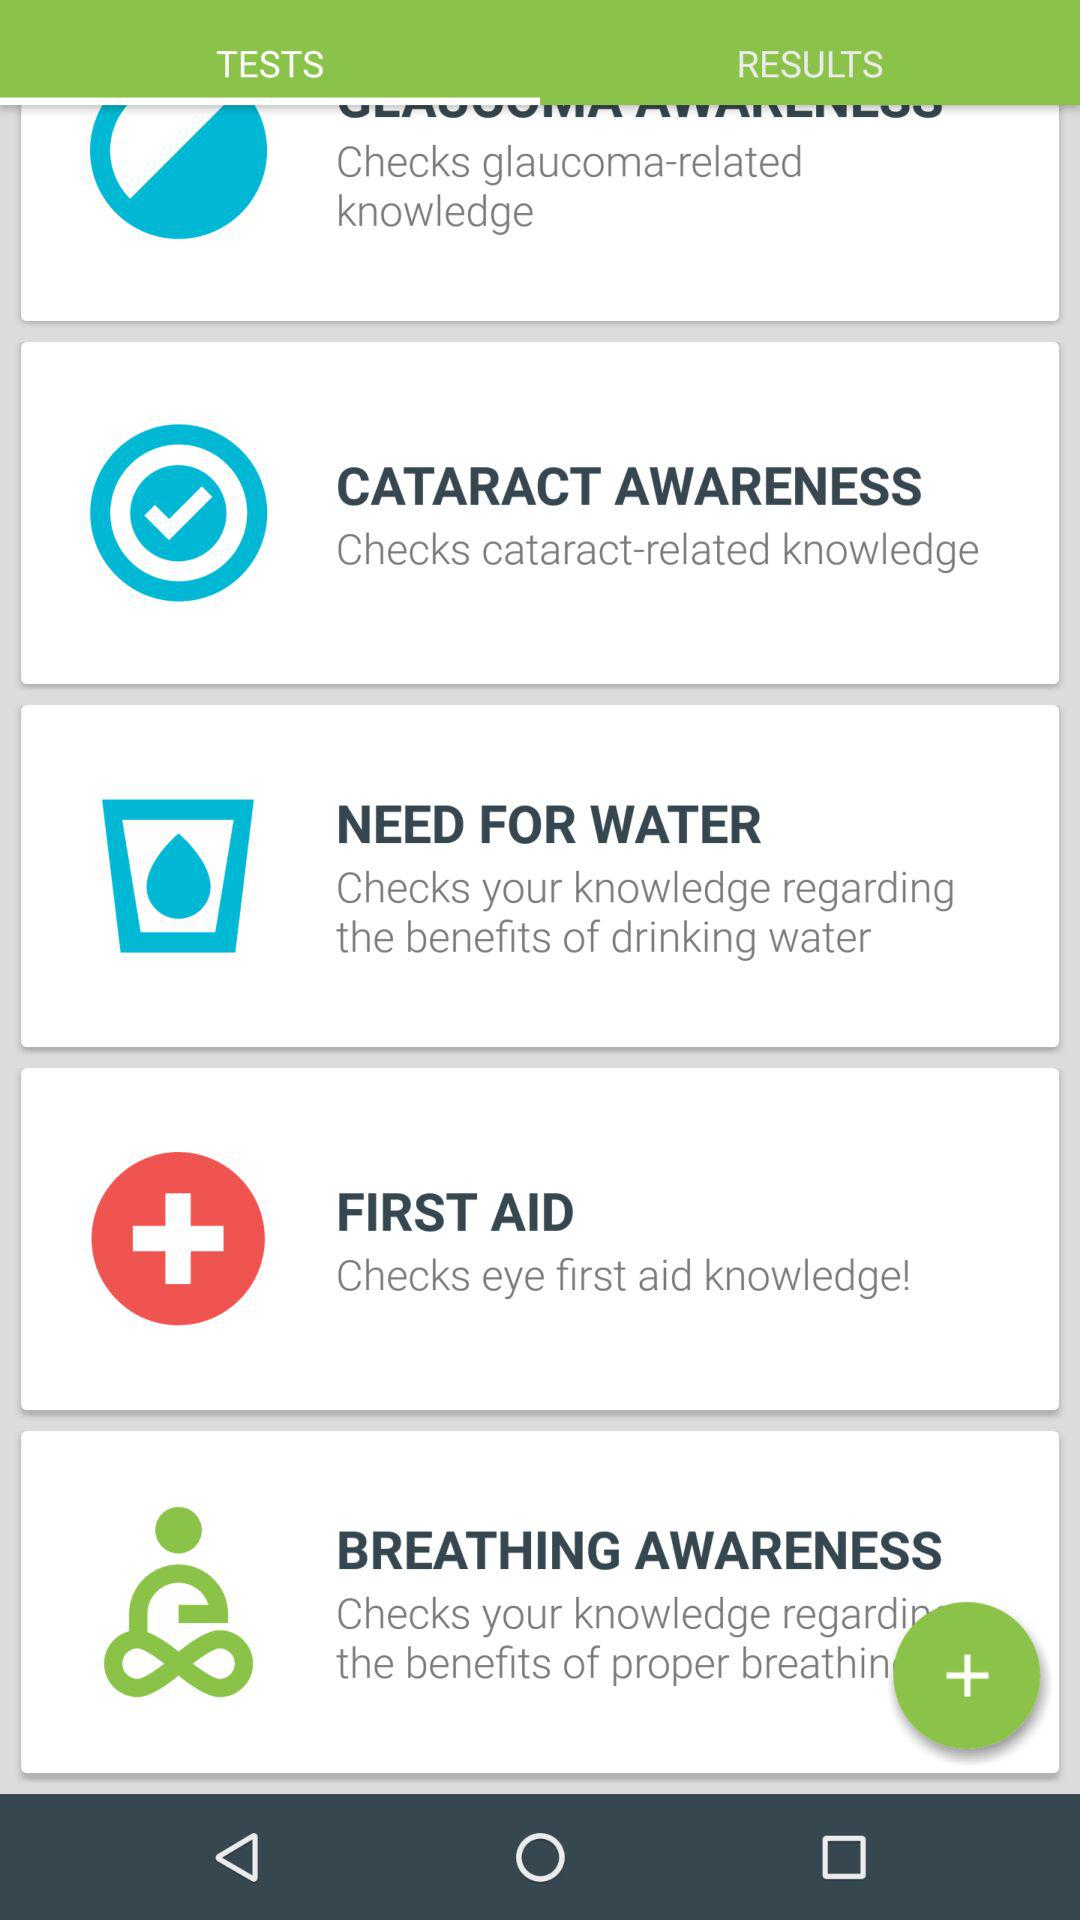  What do you see at coordinates (270, 52) in the screenshot?
I see `tap the icon next to results` at bounding box center [270, 52].